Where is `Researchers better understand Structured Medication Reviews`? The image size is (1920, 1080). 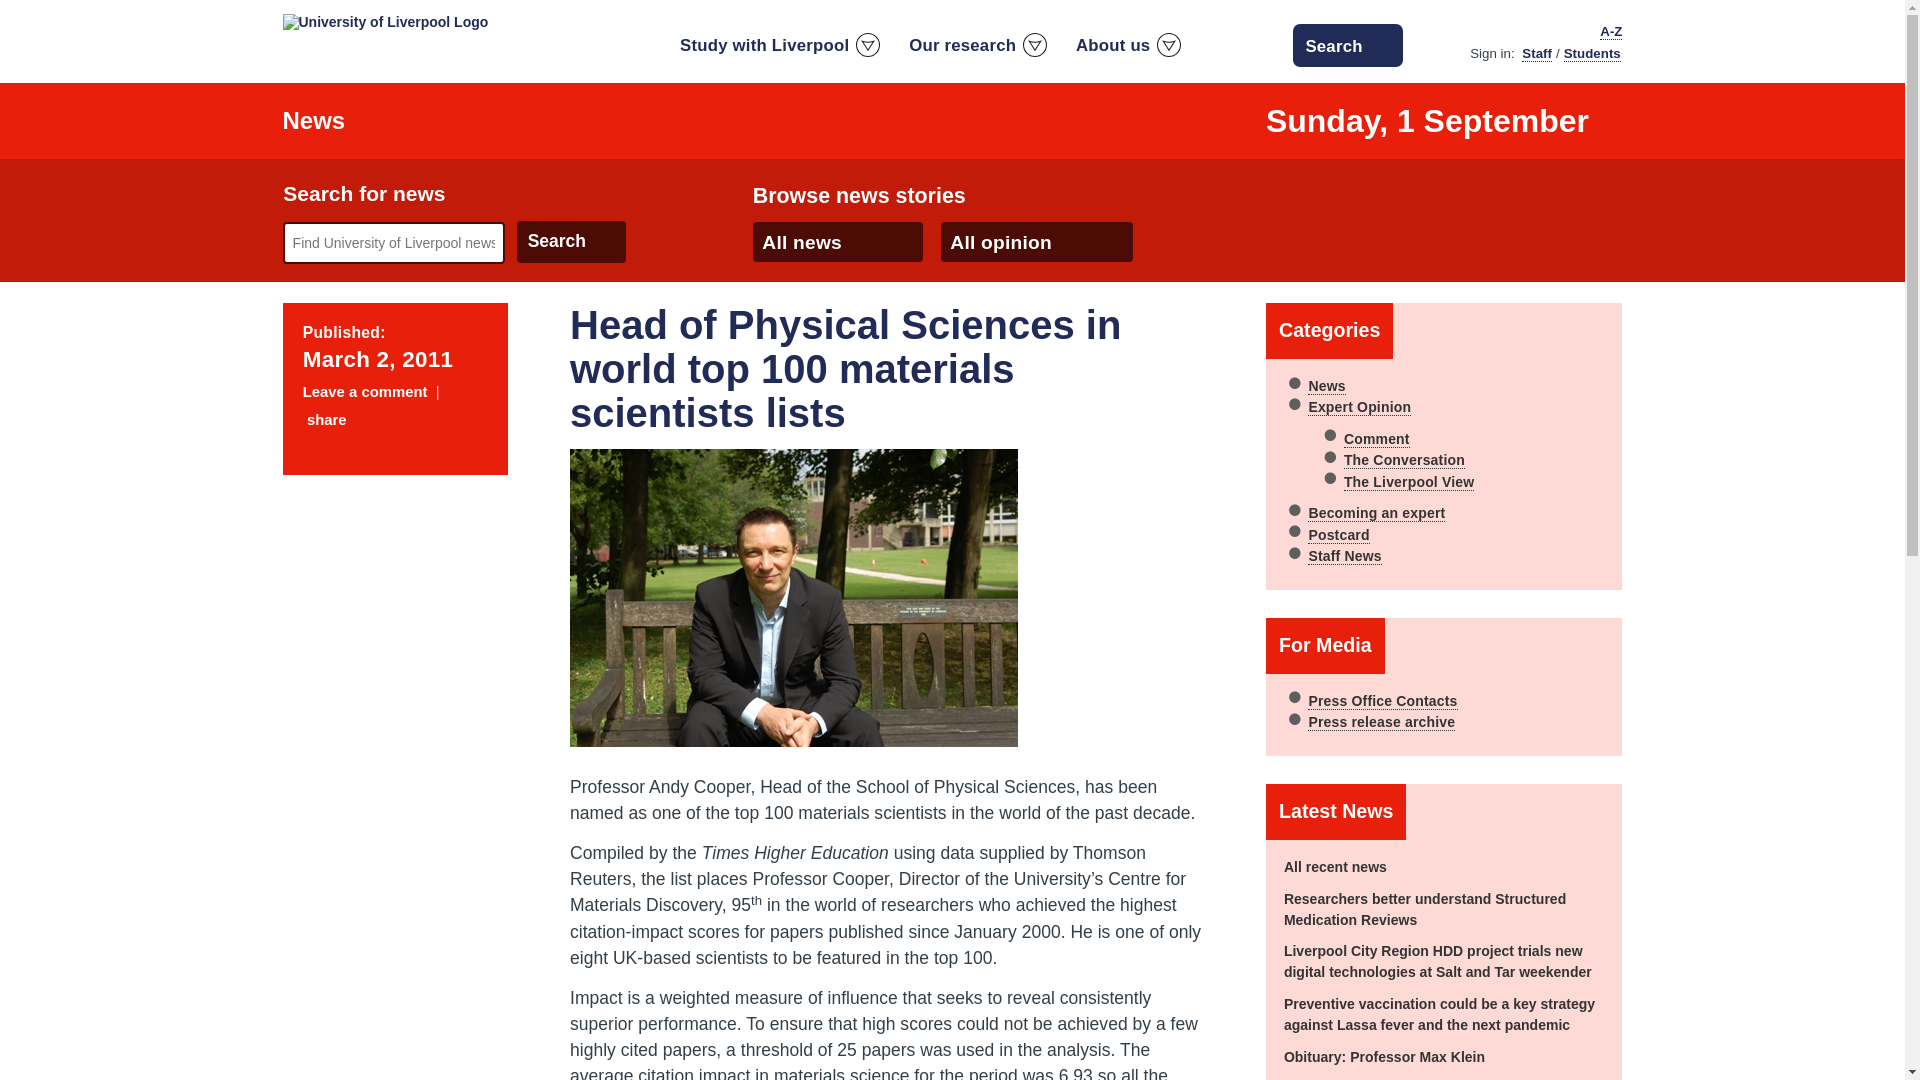
Researchers better understand Structured Medication Reviews is located at coordinates (1425, 909).